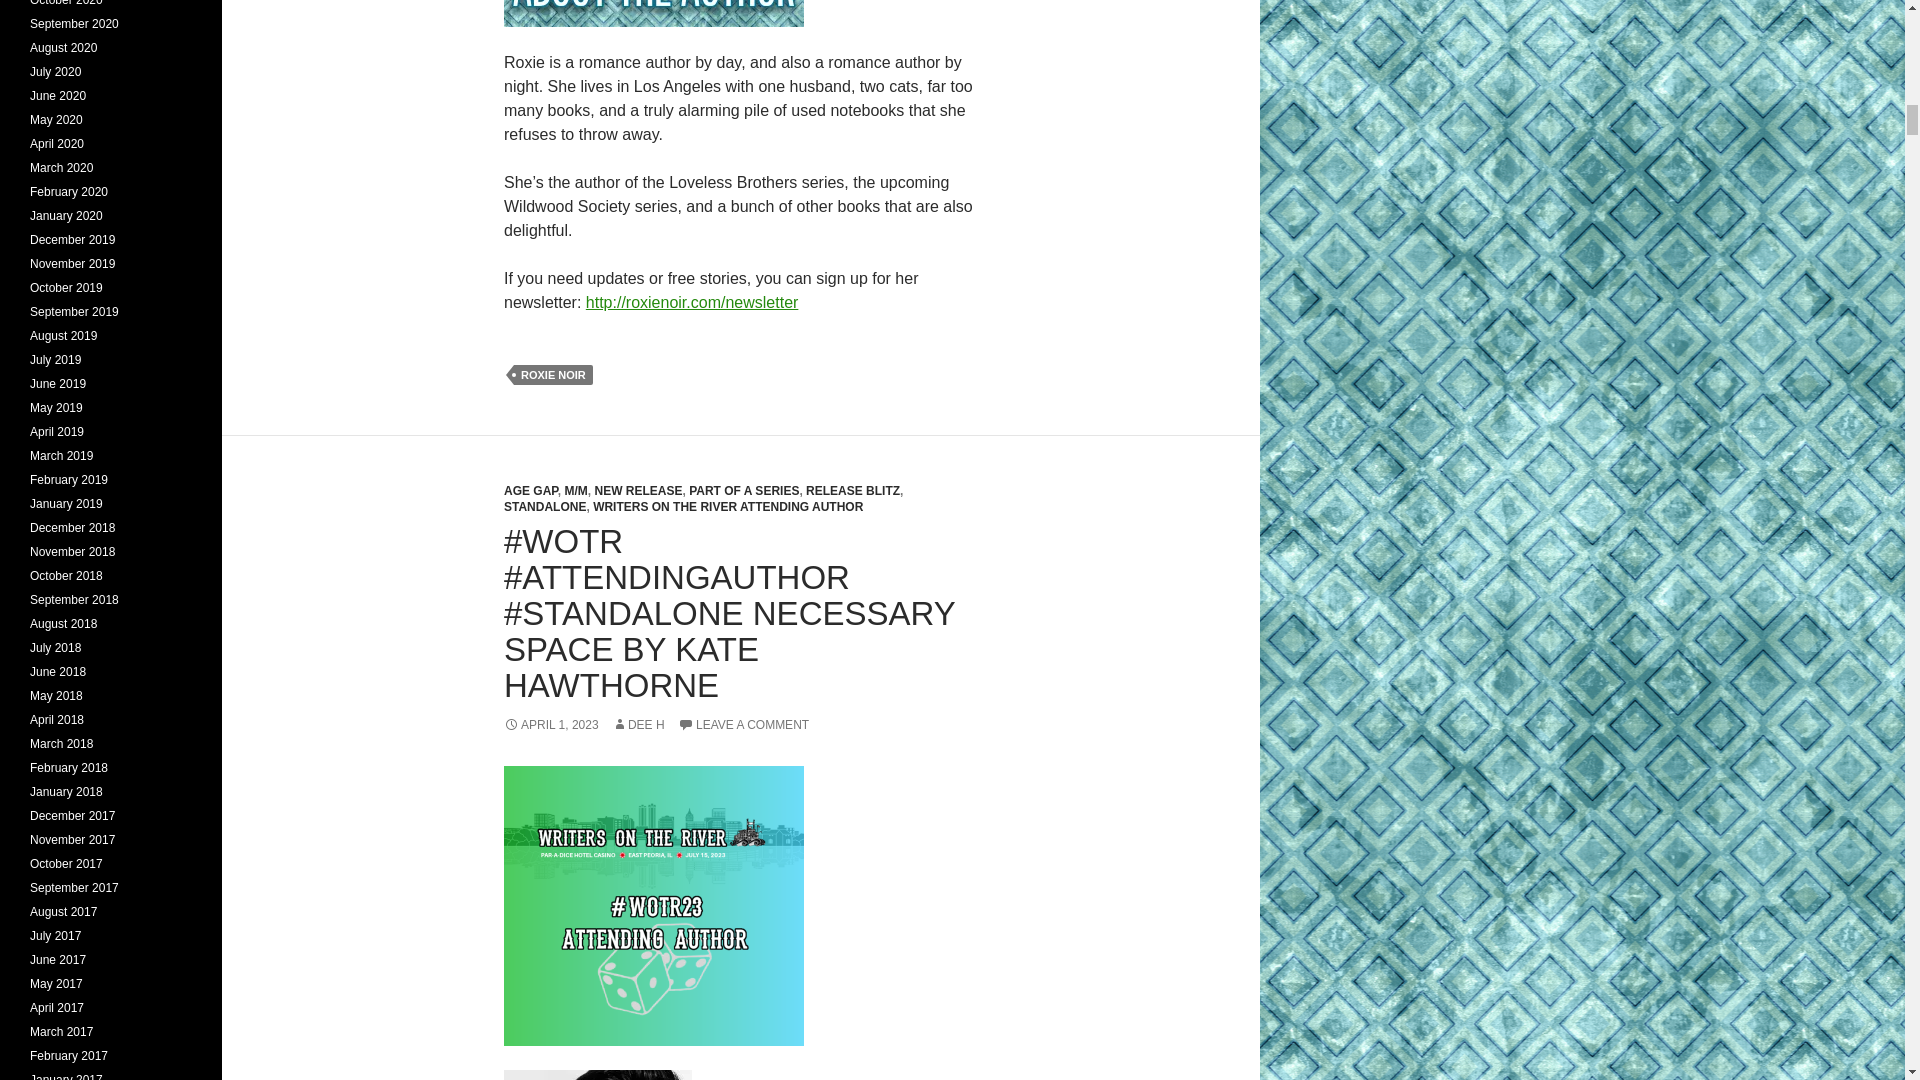  I want to click on LEAVE A COMMENT, so click(742, 725).